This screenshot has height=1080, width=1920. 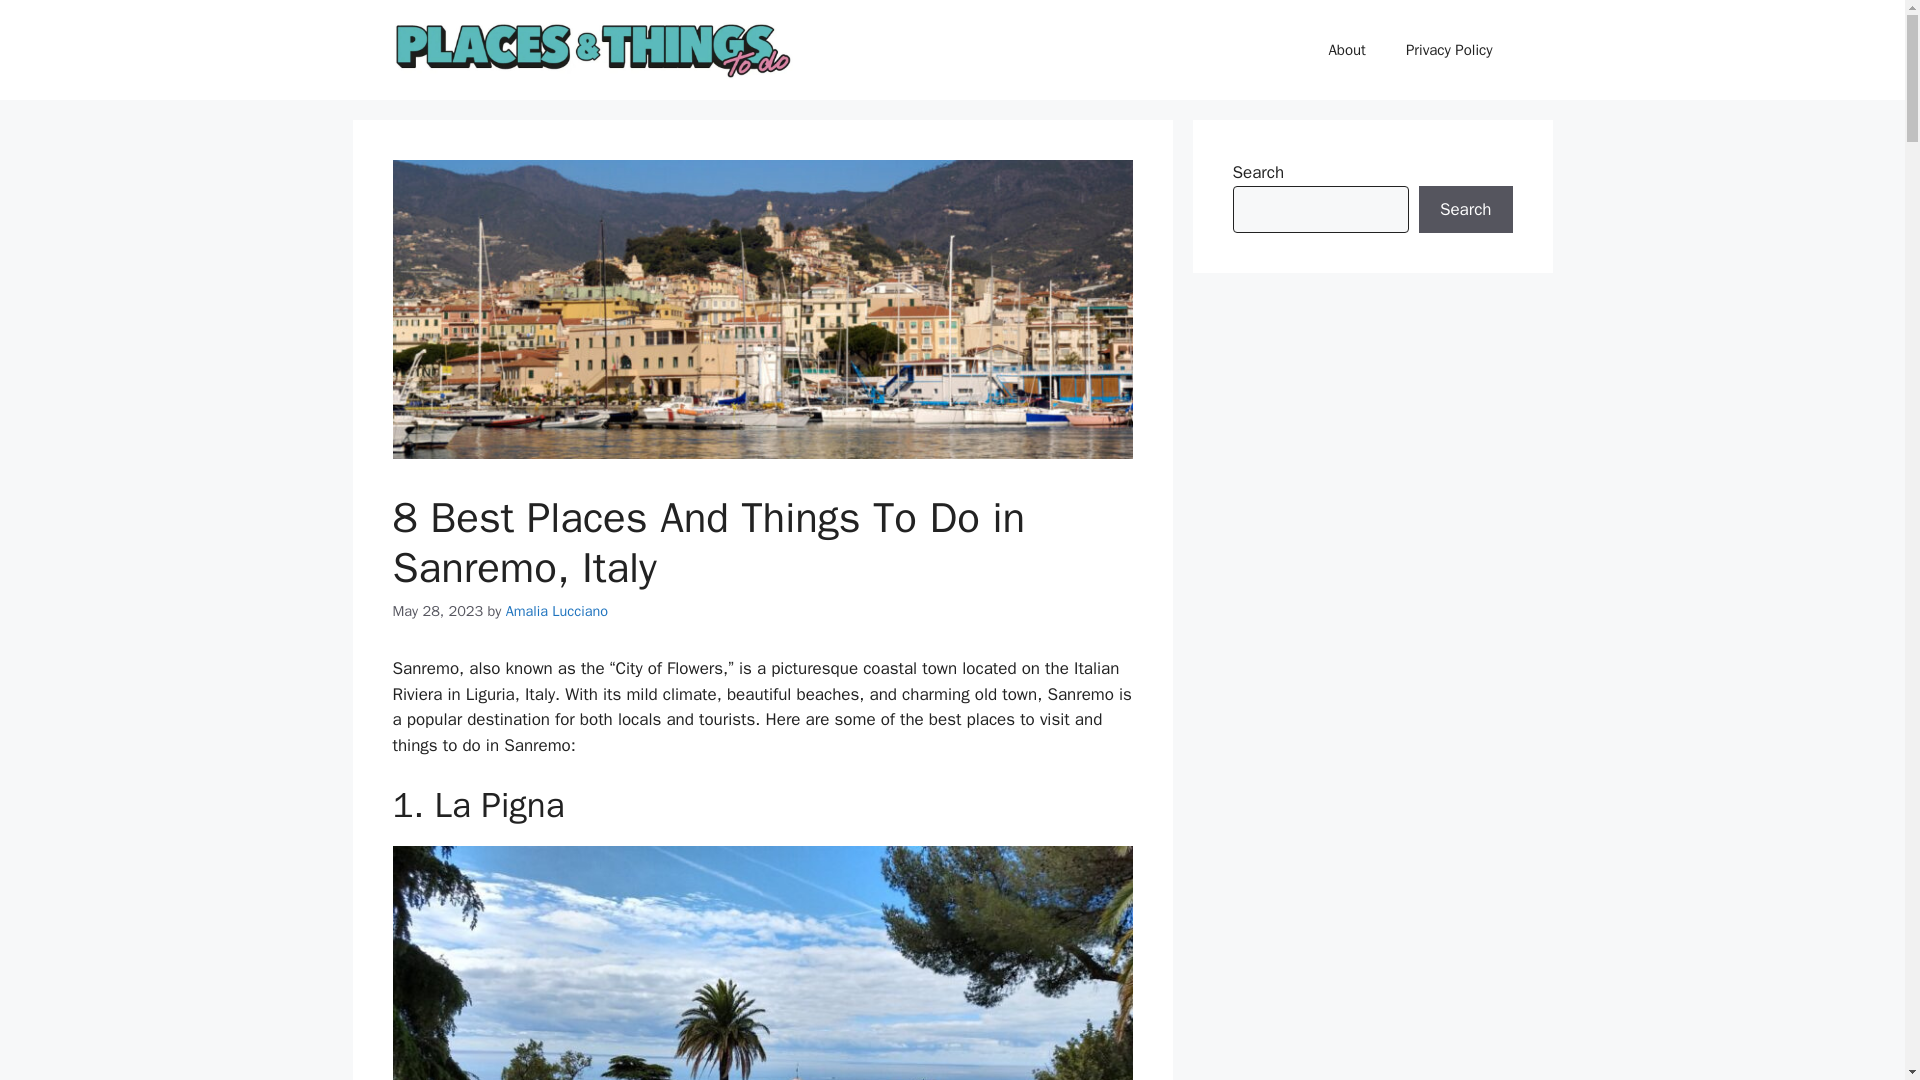 I want to click on Search, so click(x=1465, y=210).